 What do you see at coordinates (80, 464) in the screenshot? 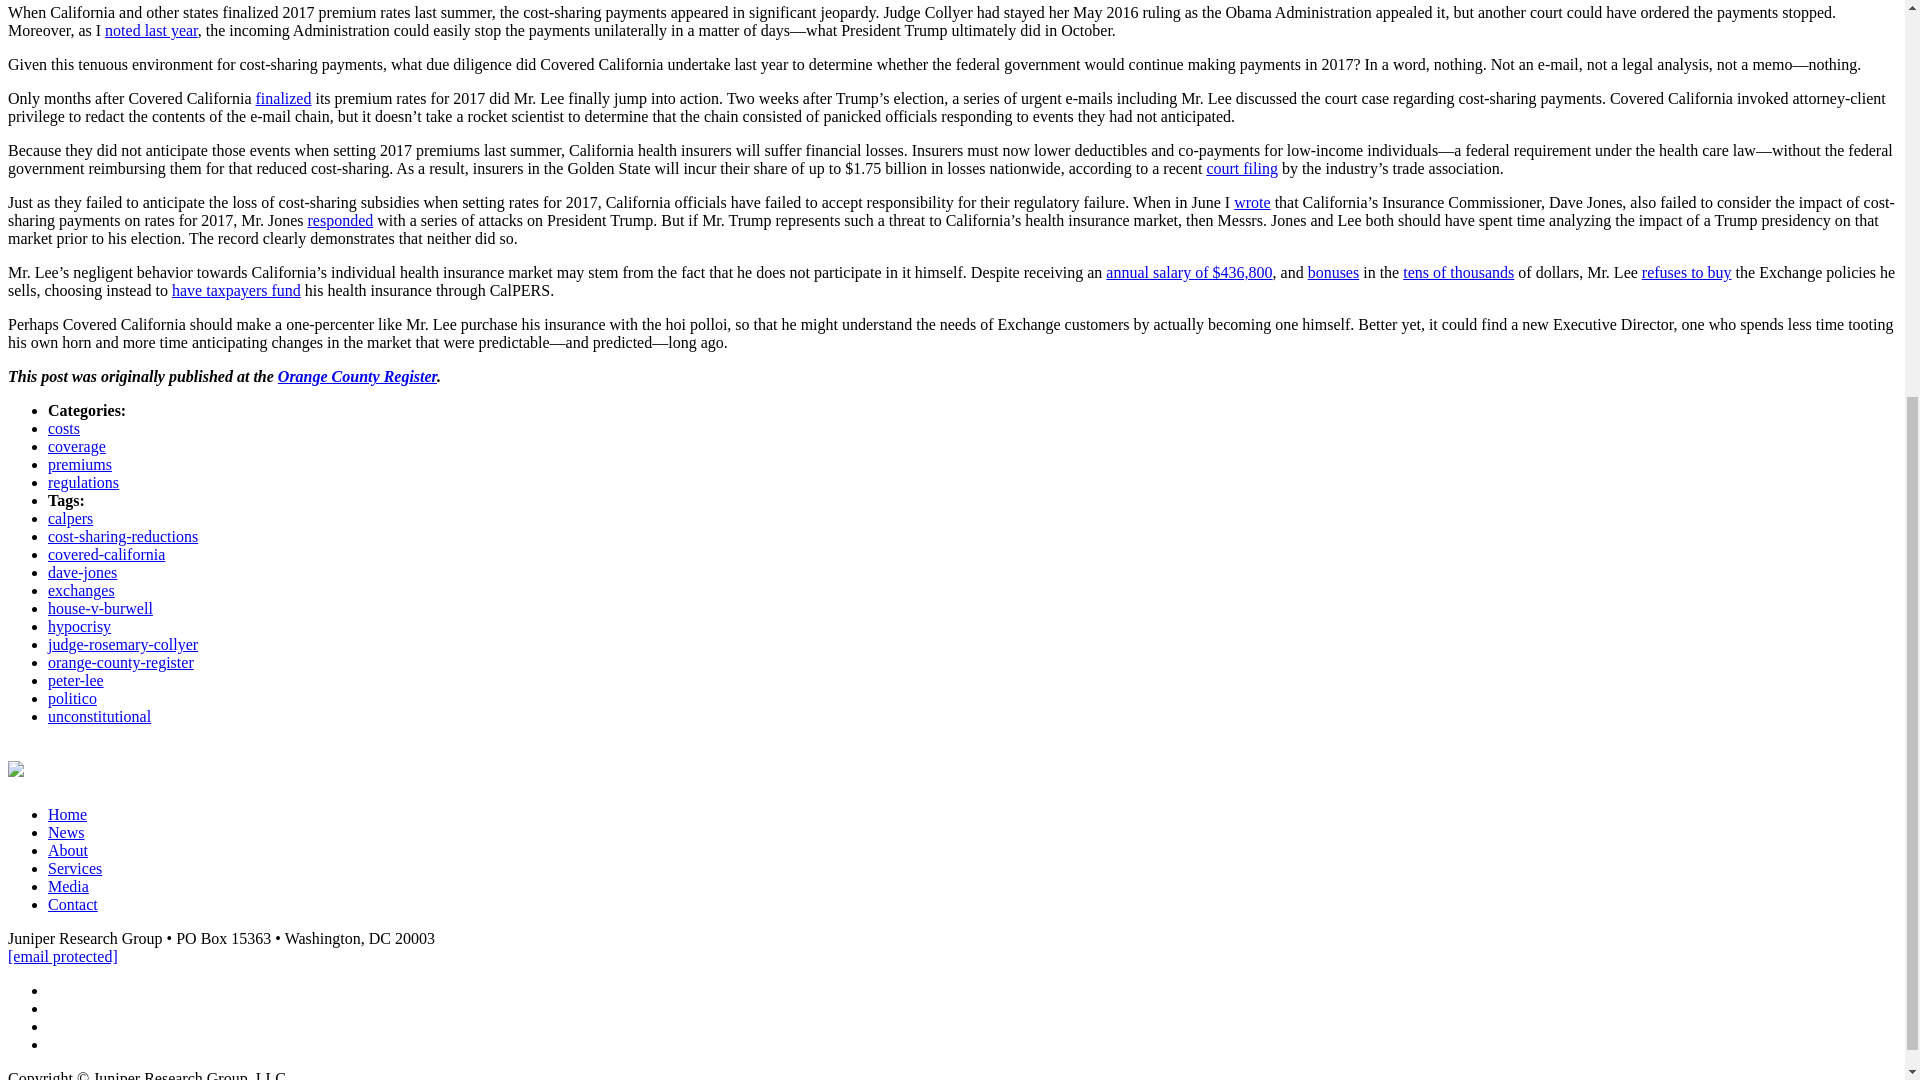
I see `premiums` at bounding box center [80, 464].